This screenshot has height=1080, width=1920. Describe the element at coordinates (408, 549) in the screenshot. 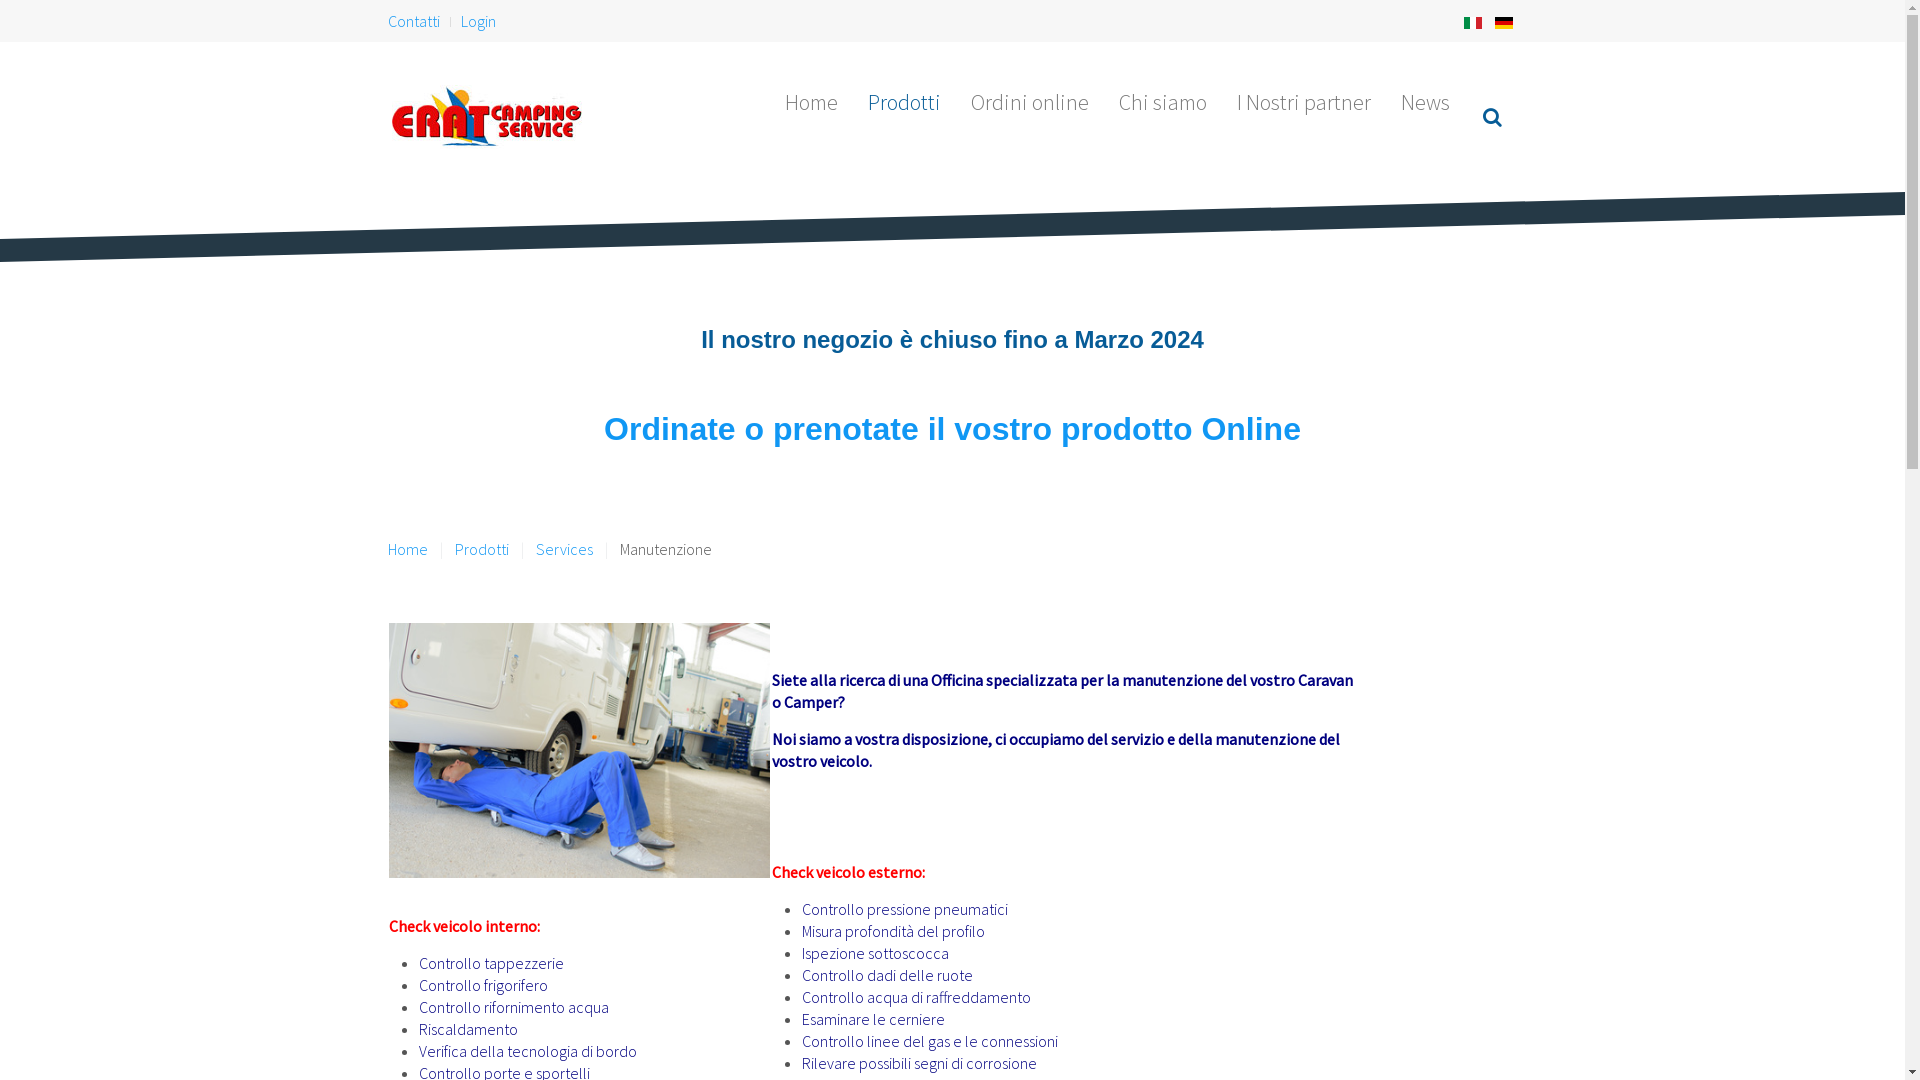

I see `Home` at that location.